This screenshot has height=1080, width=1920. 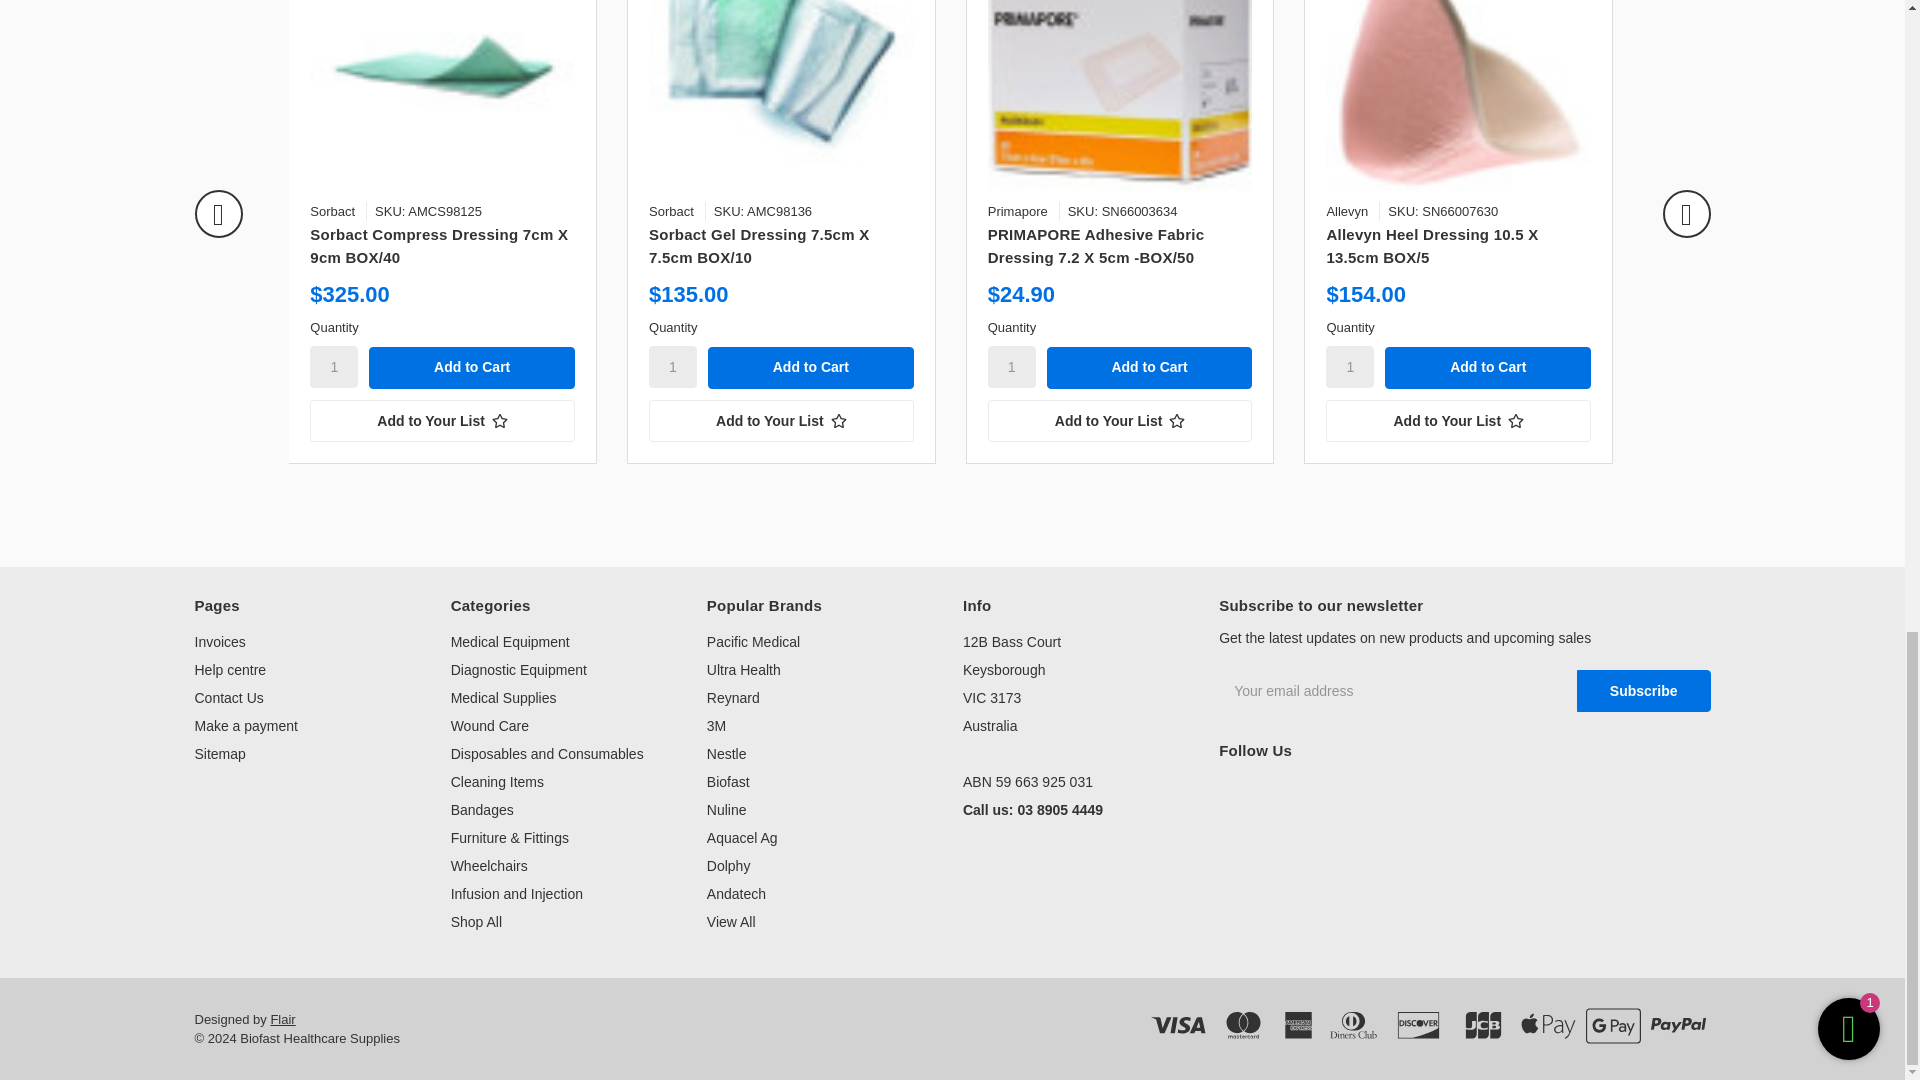 I want to click on Add to Your List, so click(x=1120, y=420).